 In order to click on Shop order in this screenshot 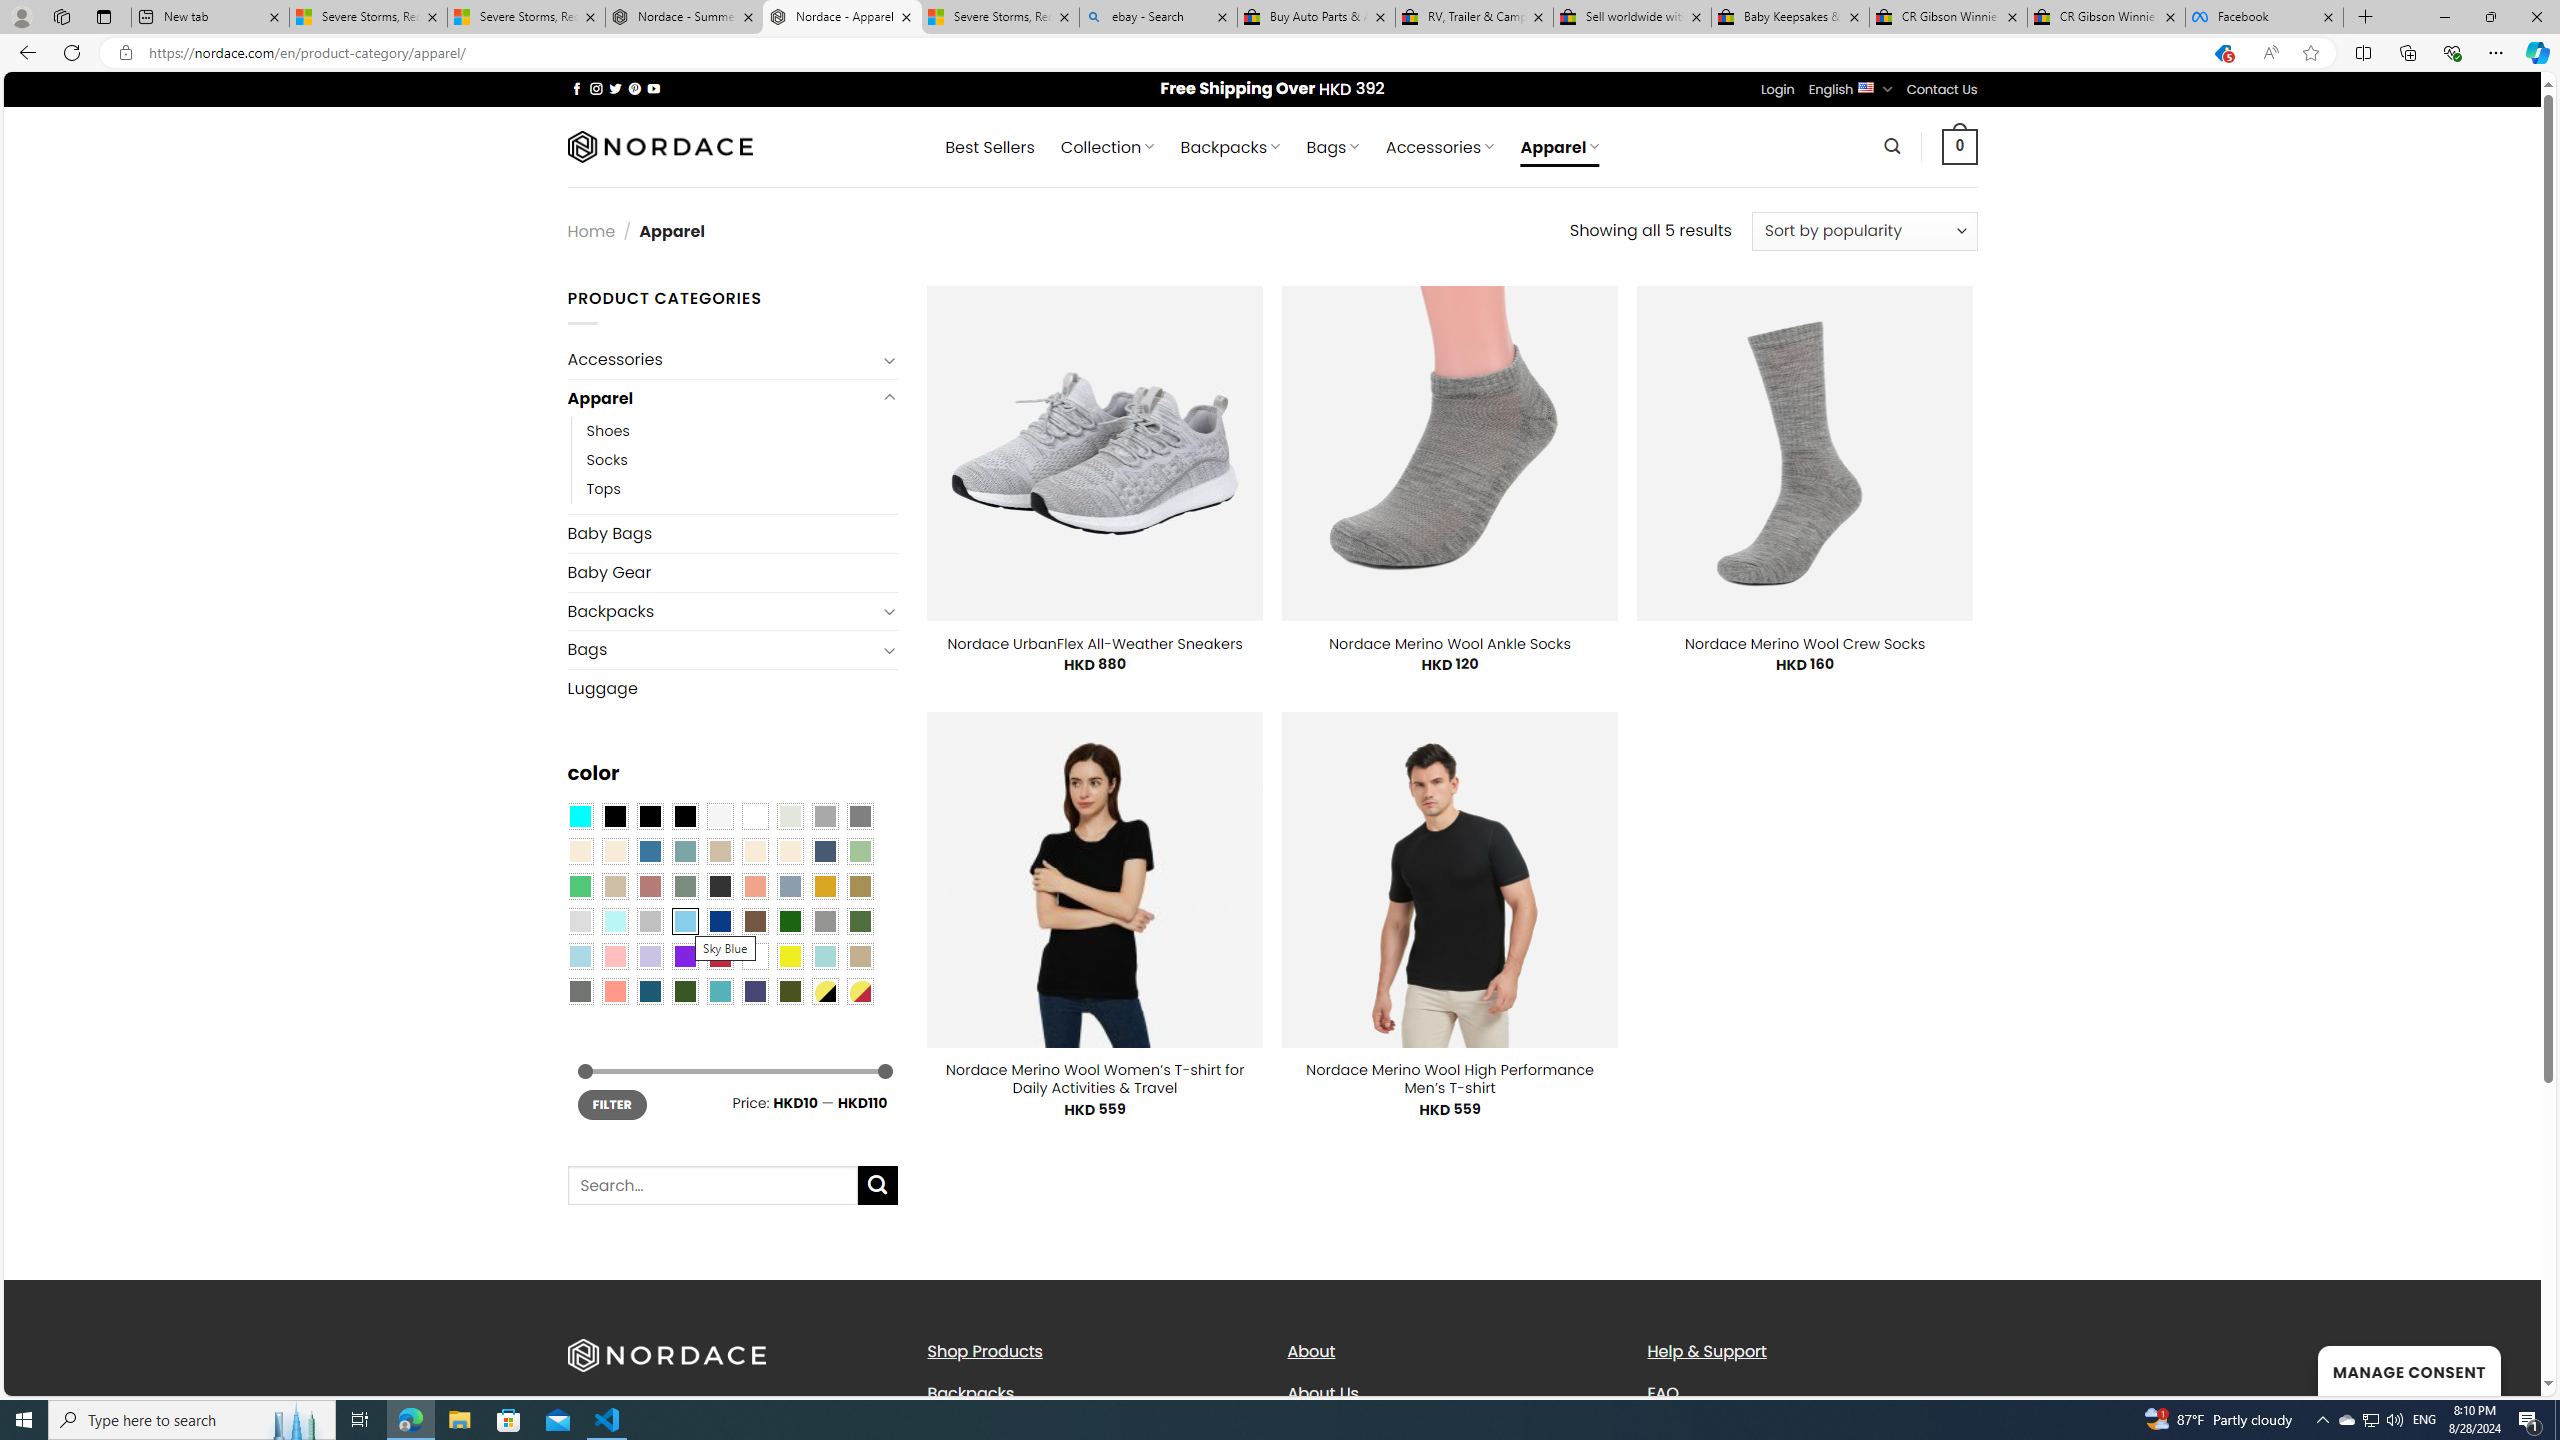, I will do `click(1864, 230)`.